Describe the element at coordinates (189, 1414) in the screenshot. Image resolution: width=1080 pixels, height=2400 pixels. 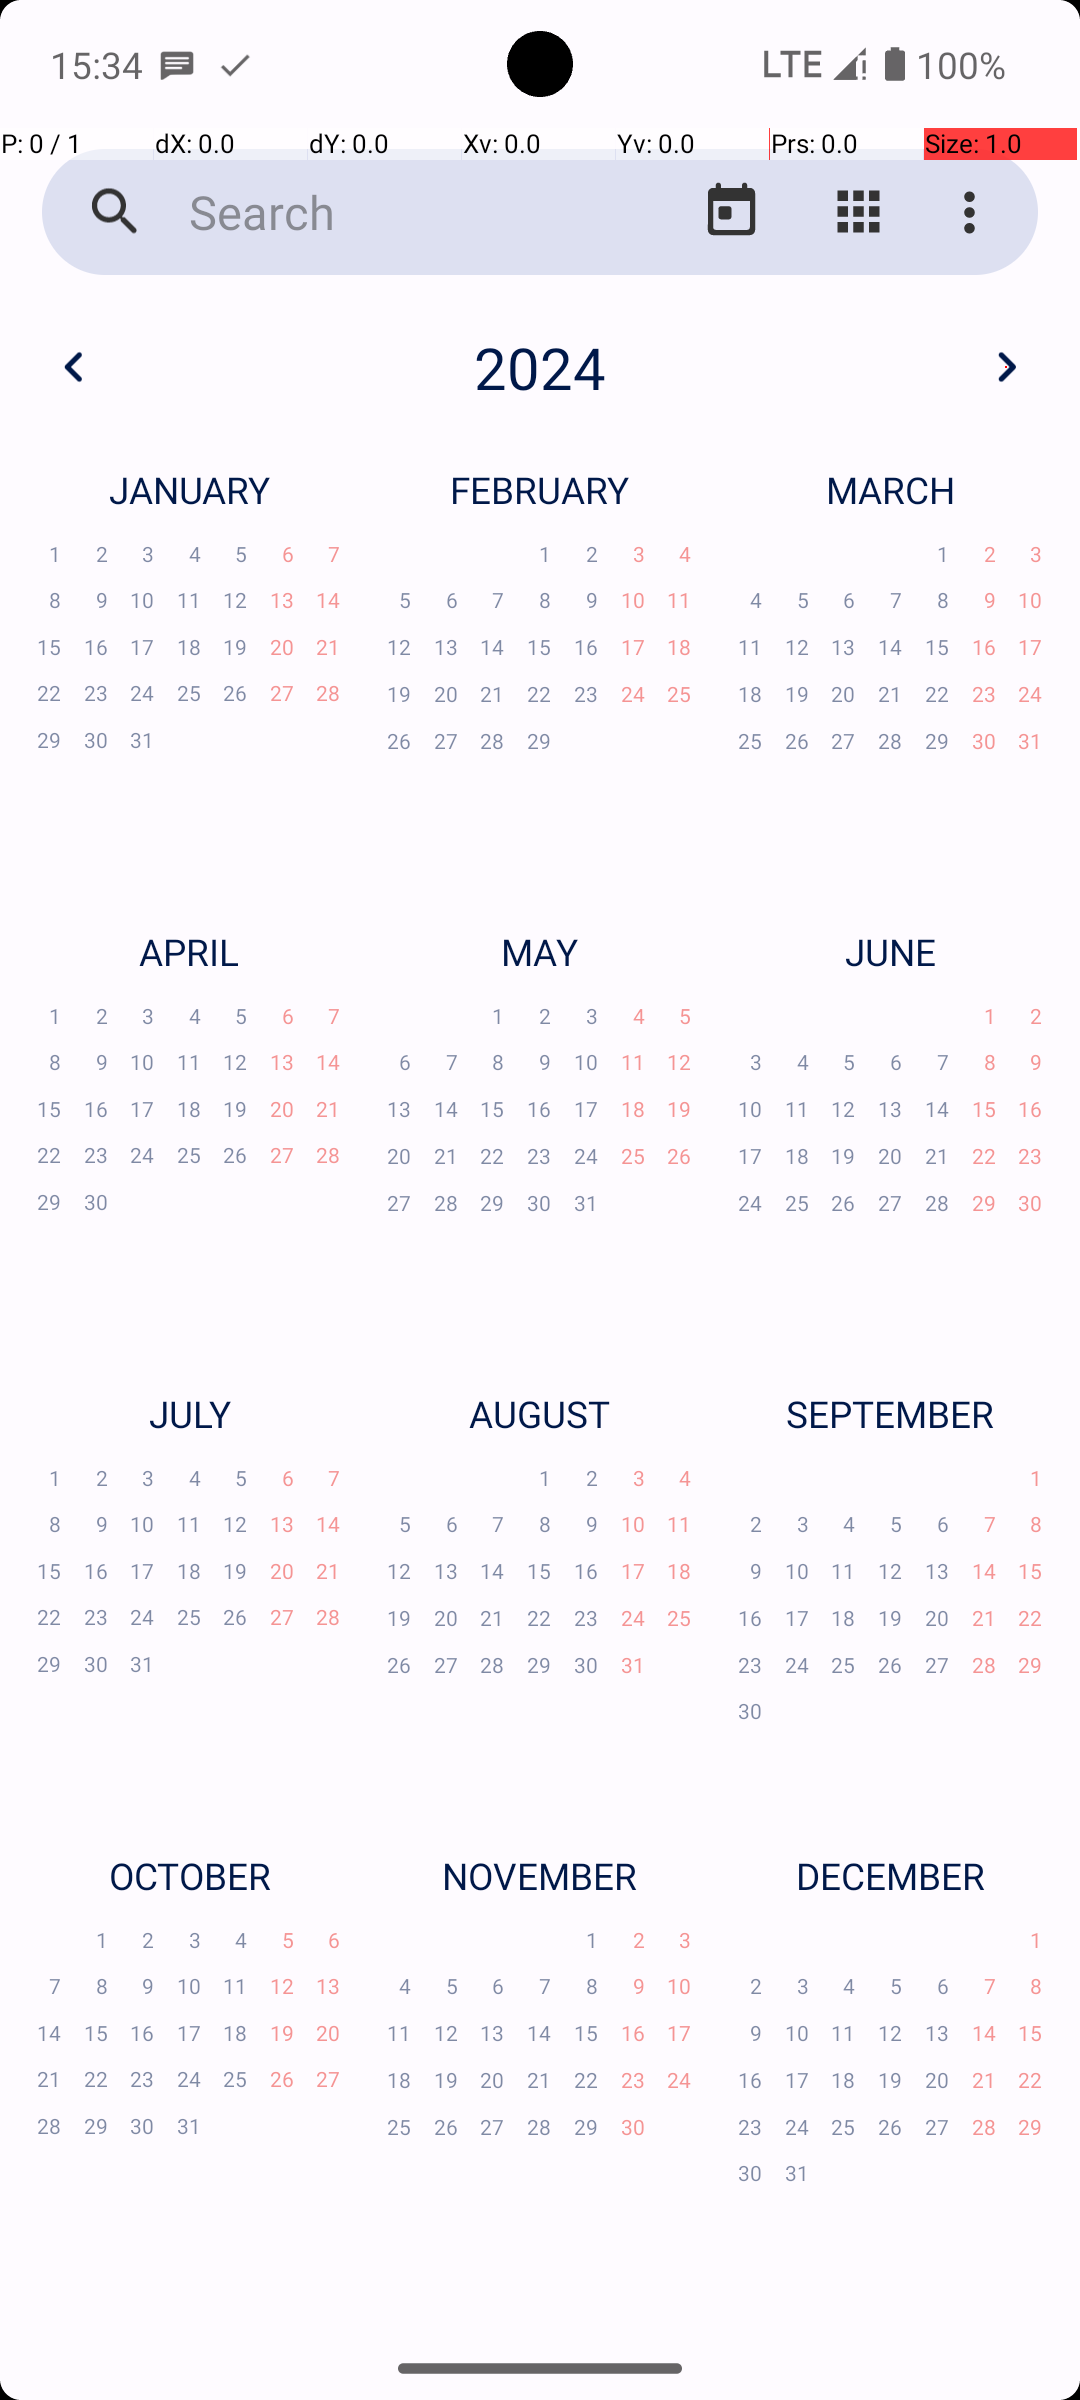
I see `JULY` at that location.